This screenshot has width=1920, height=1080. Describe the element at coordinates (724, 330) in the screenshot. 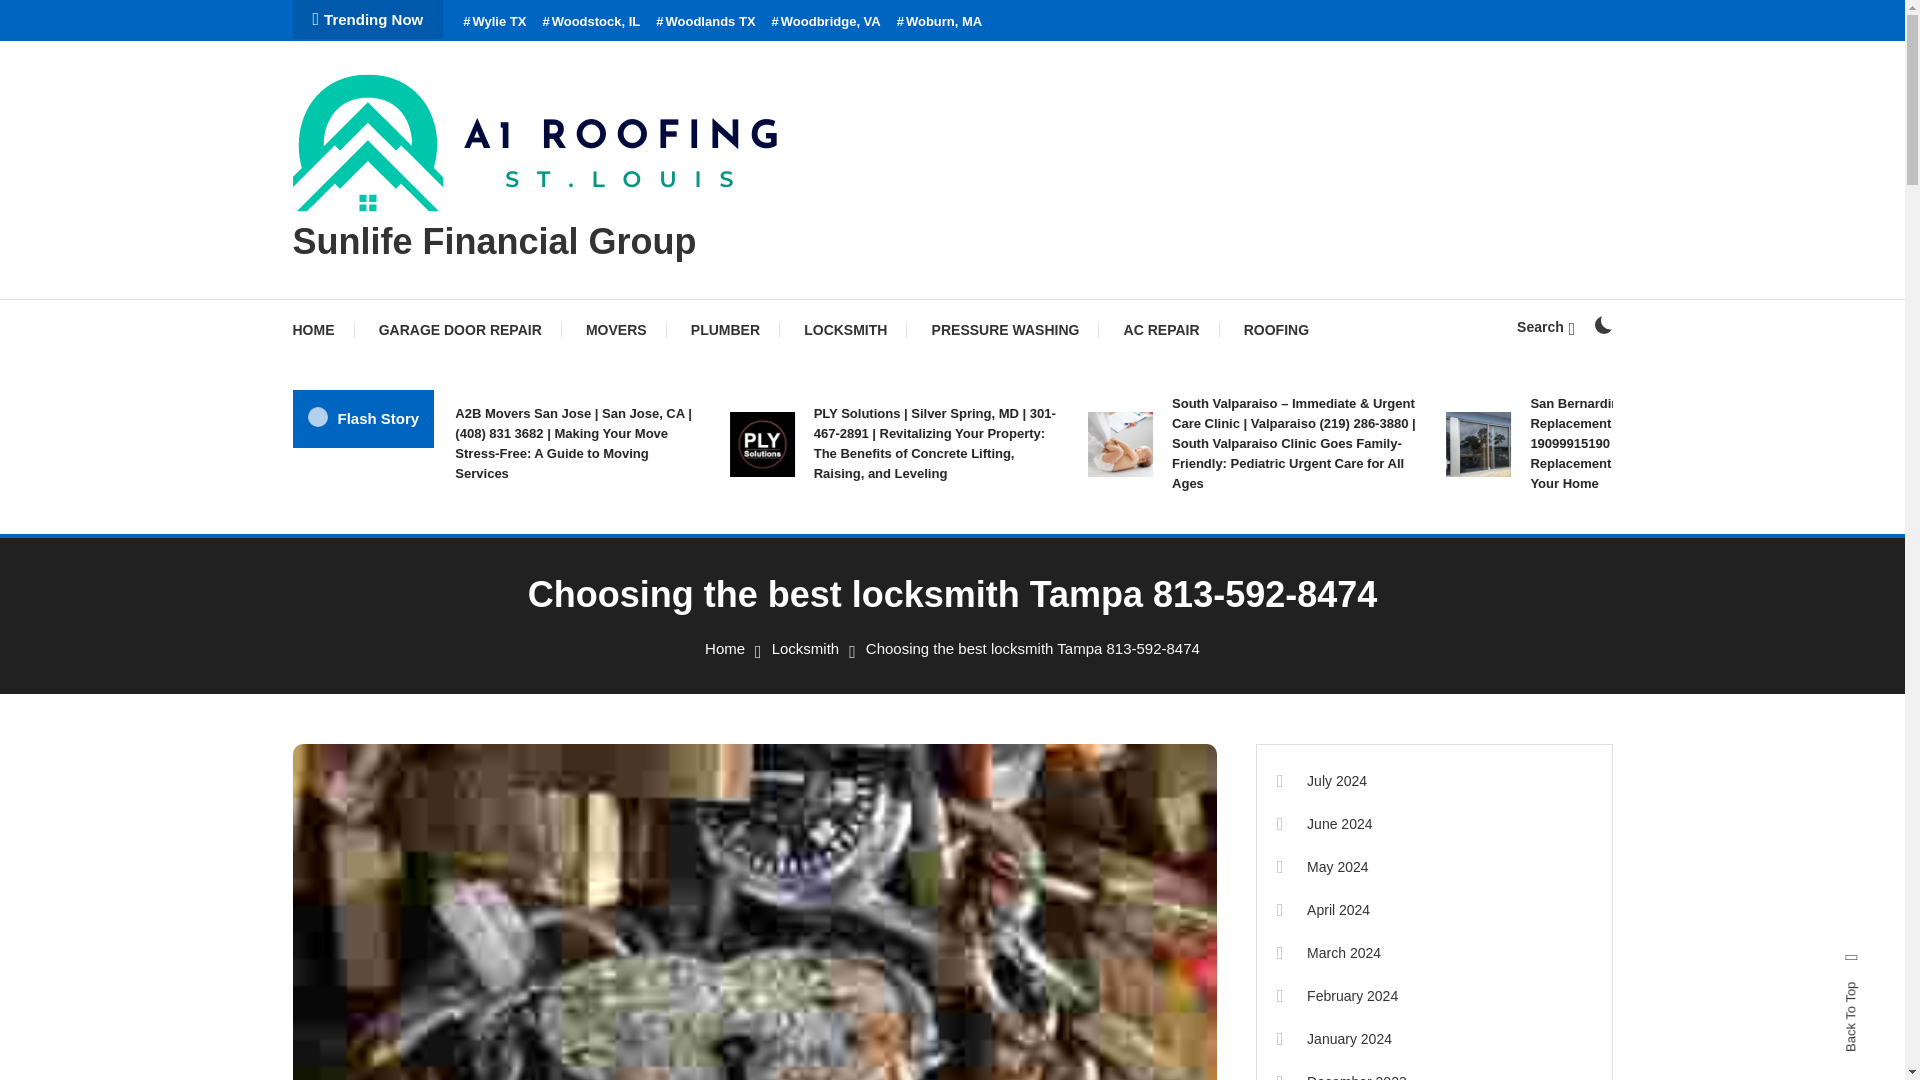

I see `PLUMBER` at that location.